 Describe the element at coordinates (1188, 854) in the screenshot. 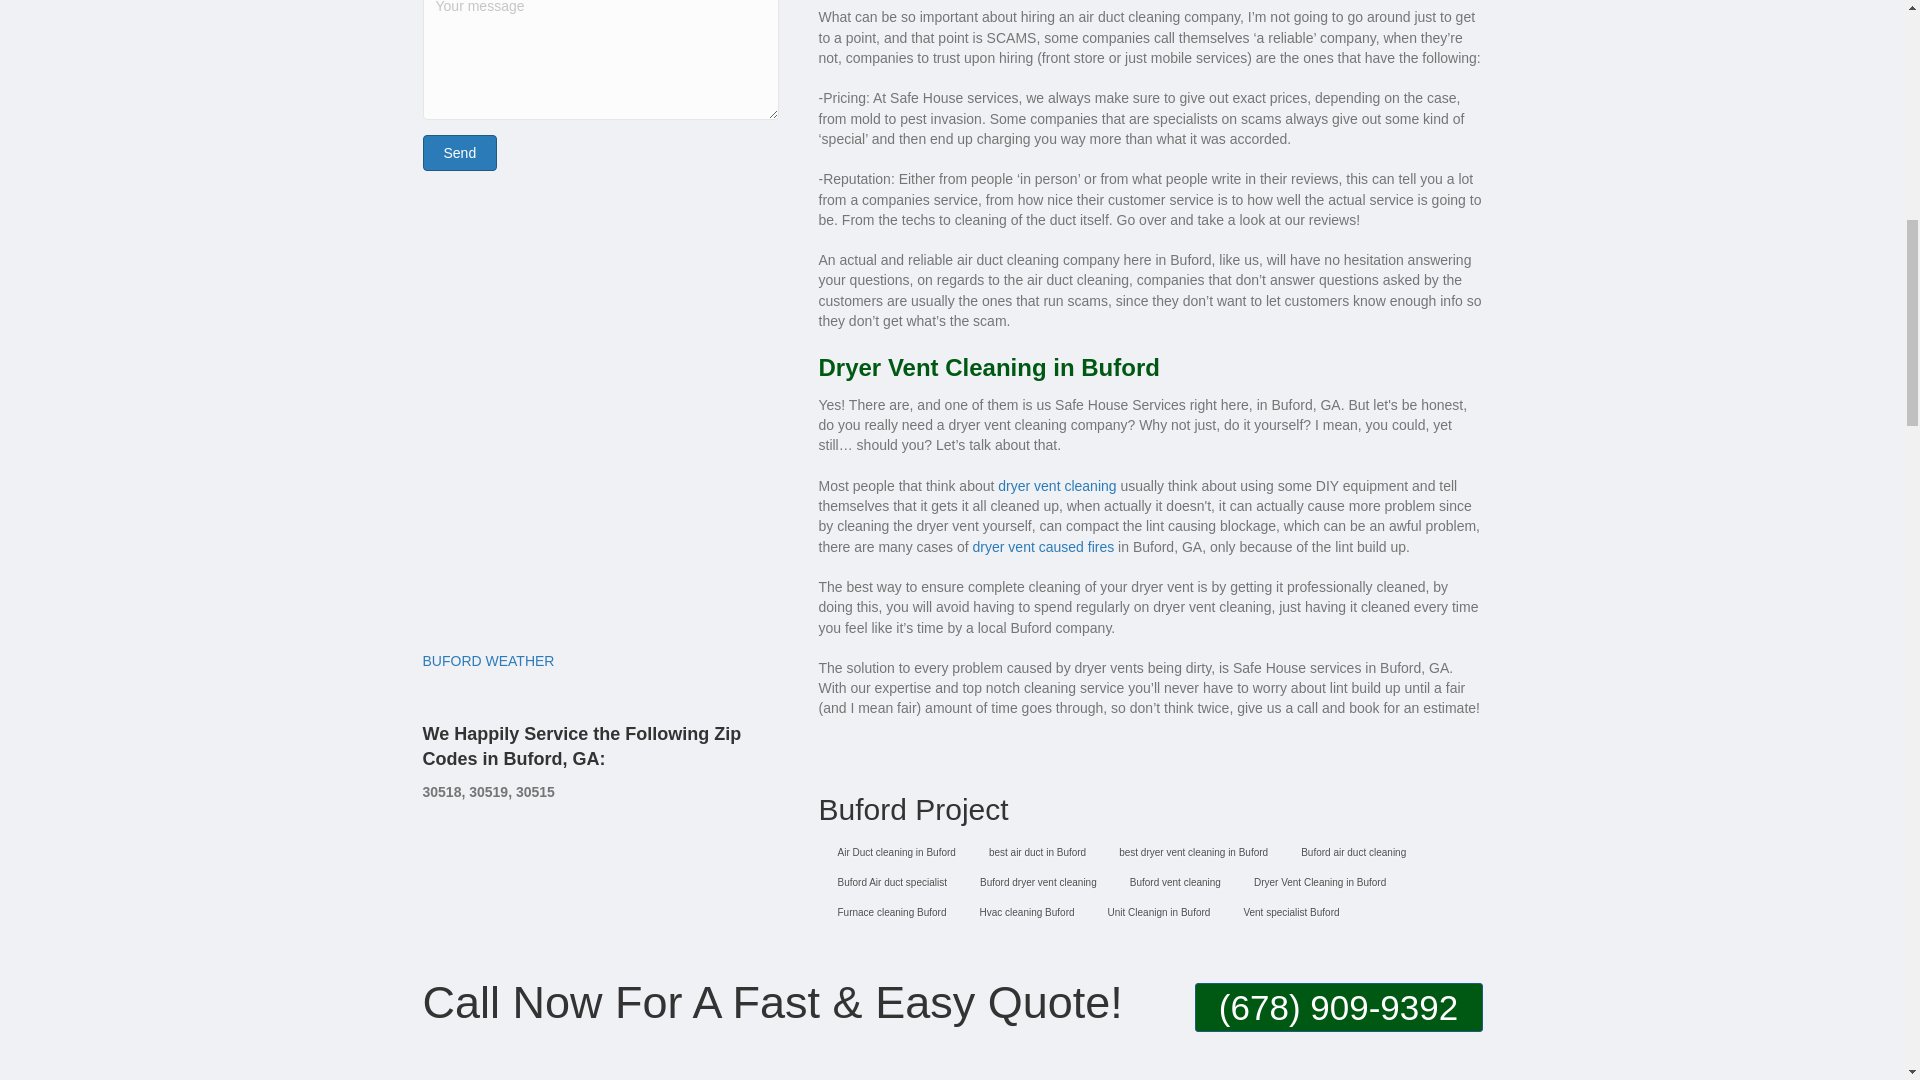

I see `best dryer vent cleaning in Buford` at that location.